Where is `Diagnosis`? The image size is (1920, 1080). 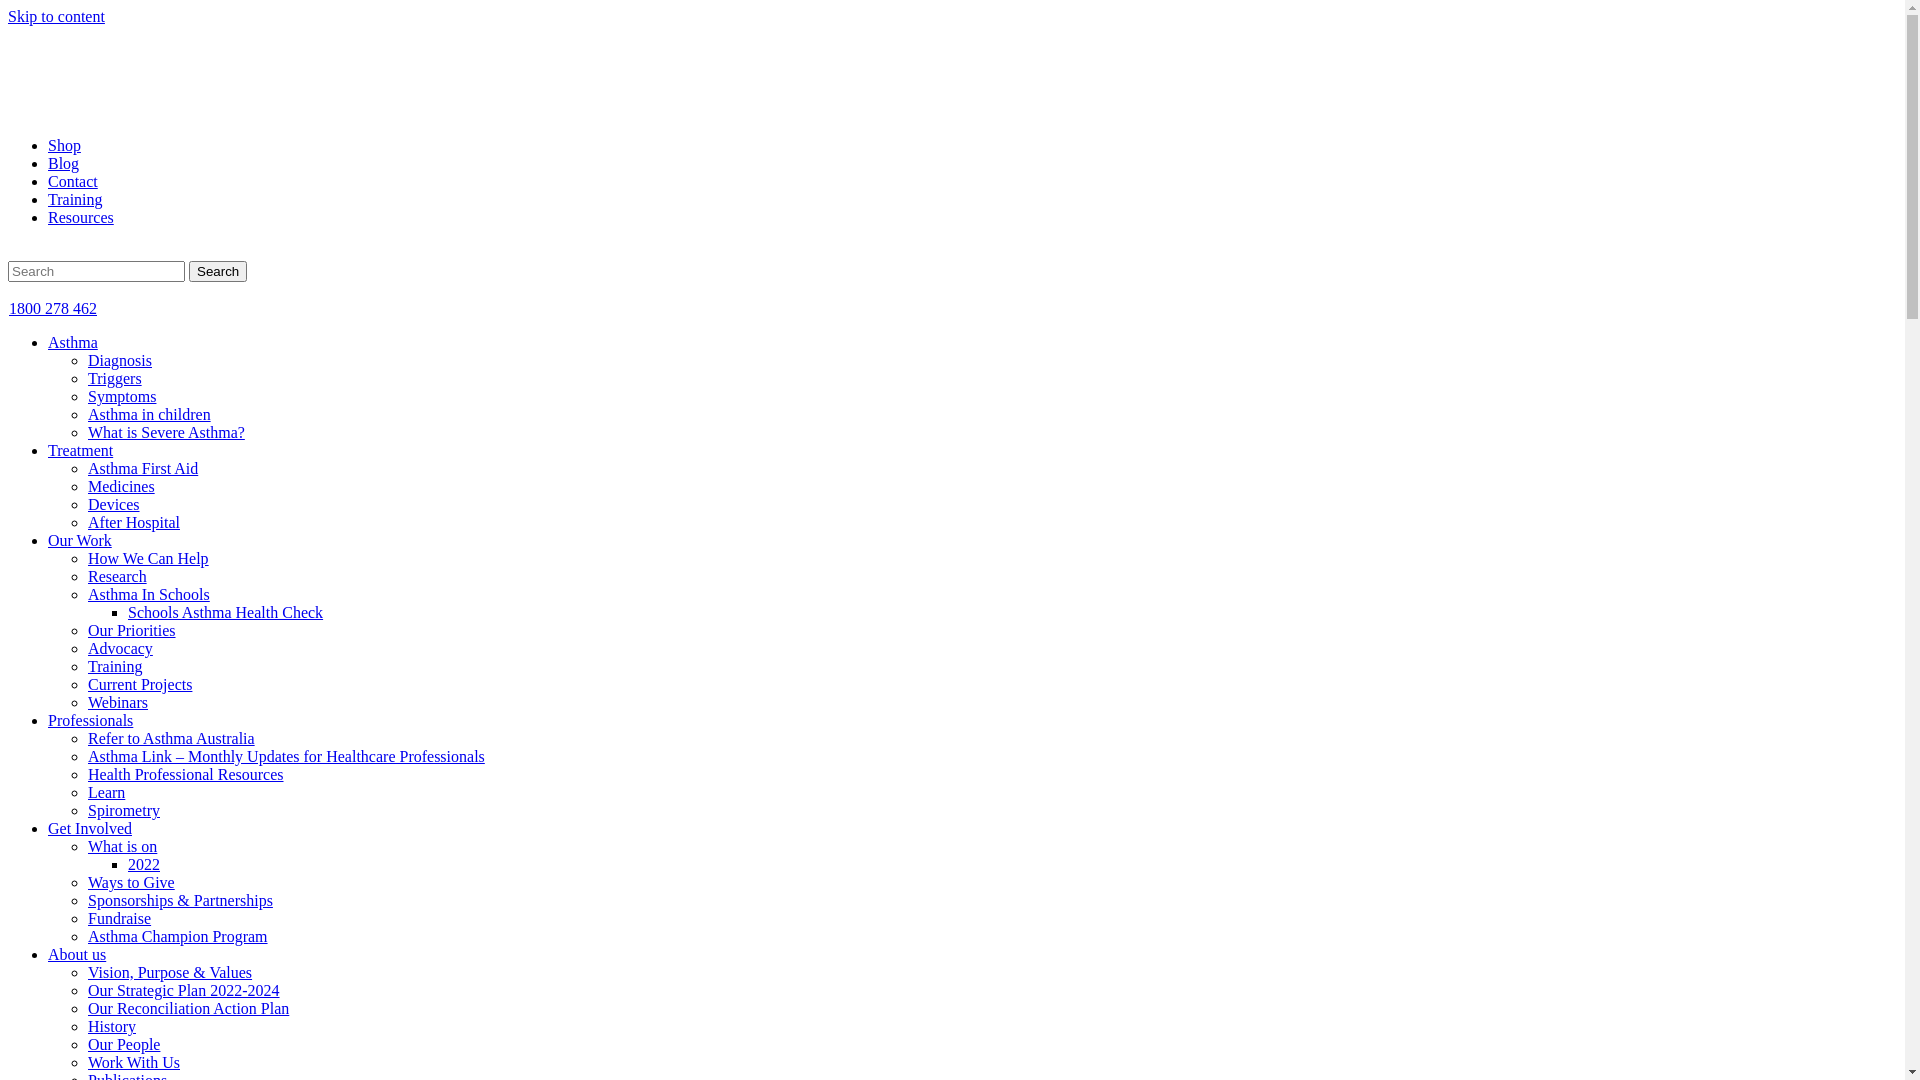 Diagnosis is located at coordinates (120, 360).